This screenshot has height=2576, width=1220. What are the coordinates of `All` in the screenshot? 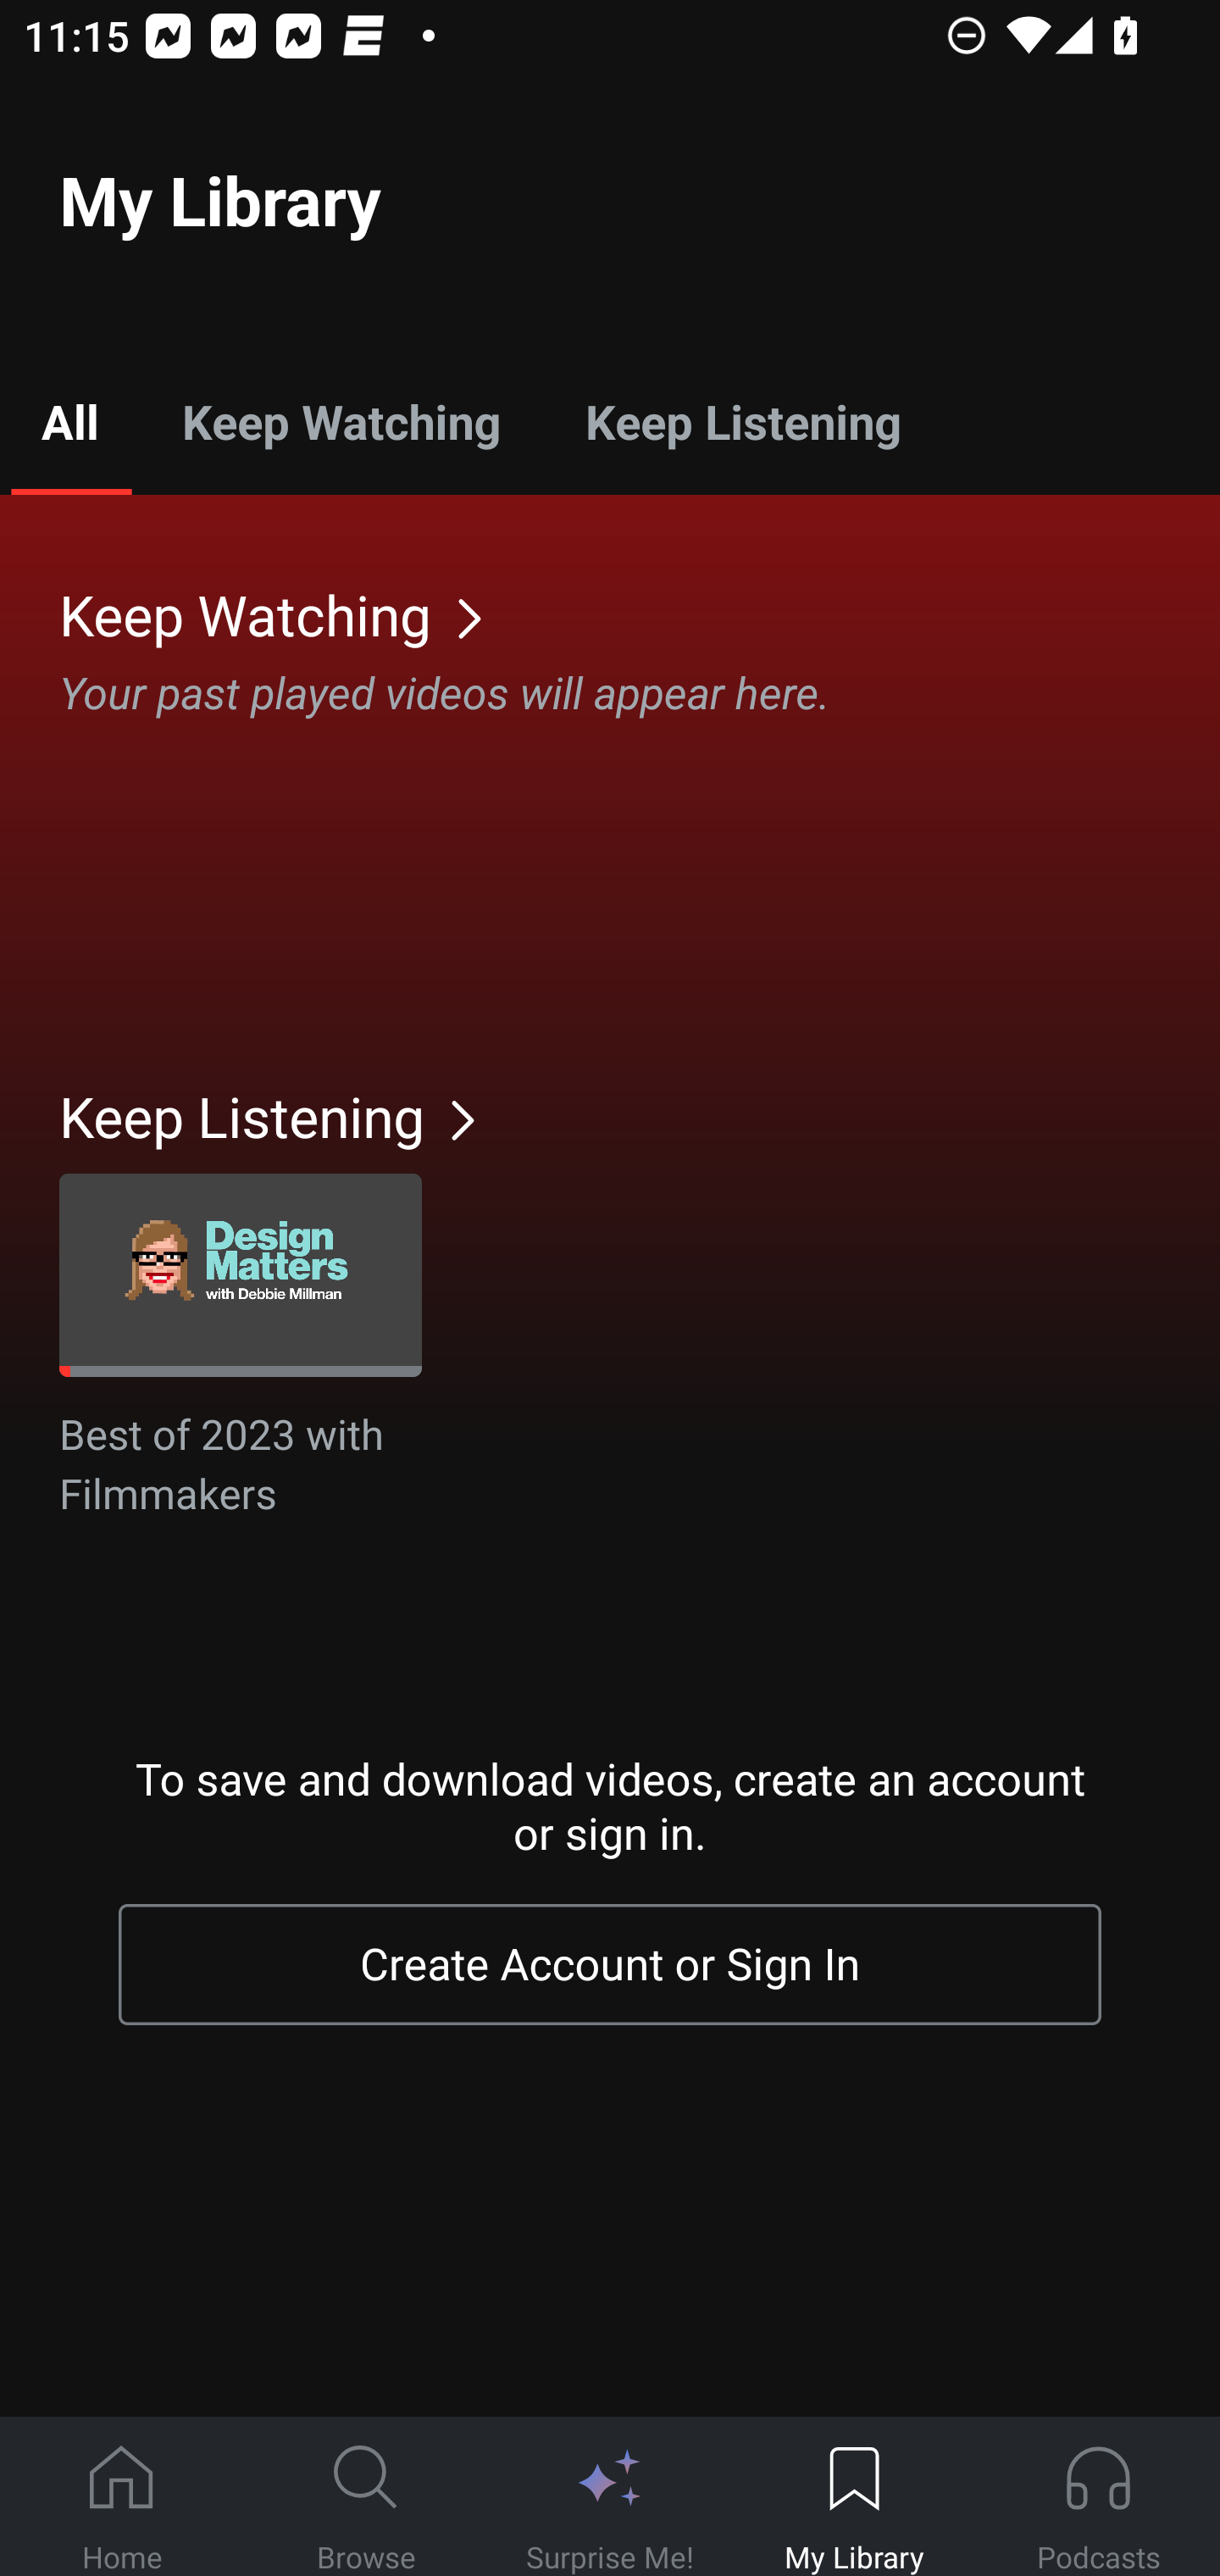 It's located at (69, 420).